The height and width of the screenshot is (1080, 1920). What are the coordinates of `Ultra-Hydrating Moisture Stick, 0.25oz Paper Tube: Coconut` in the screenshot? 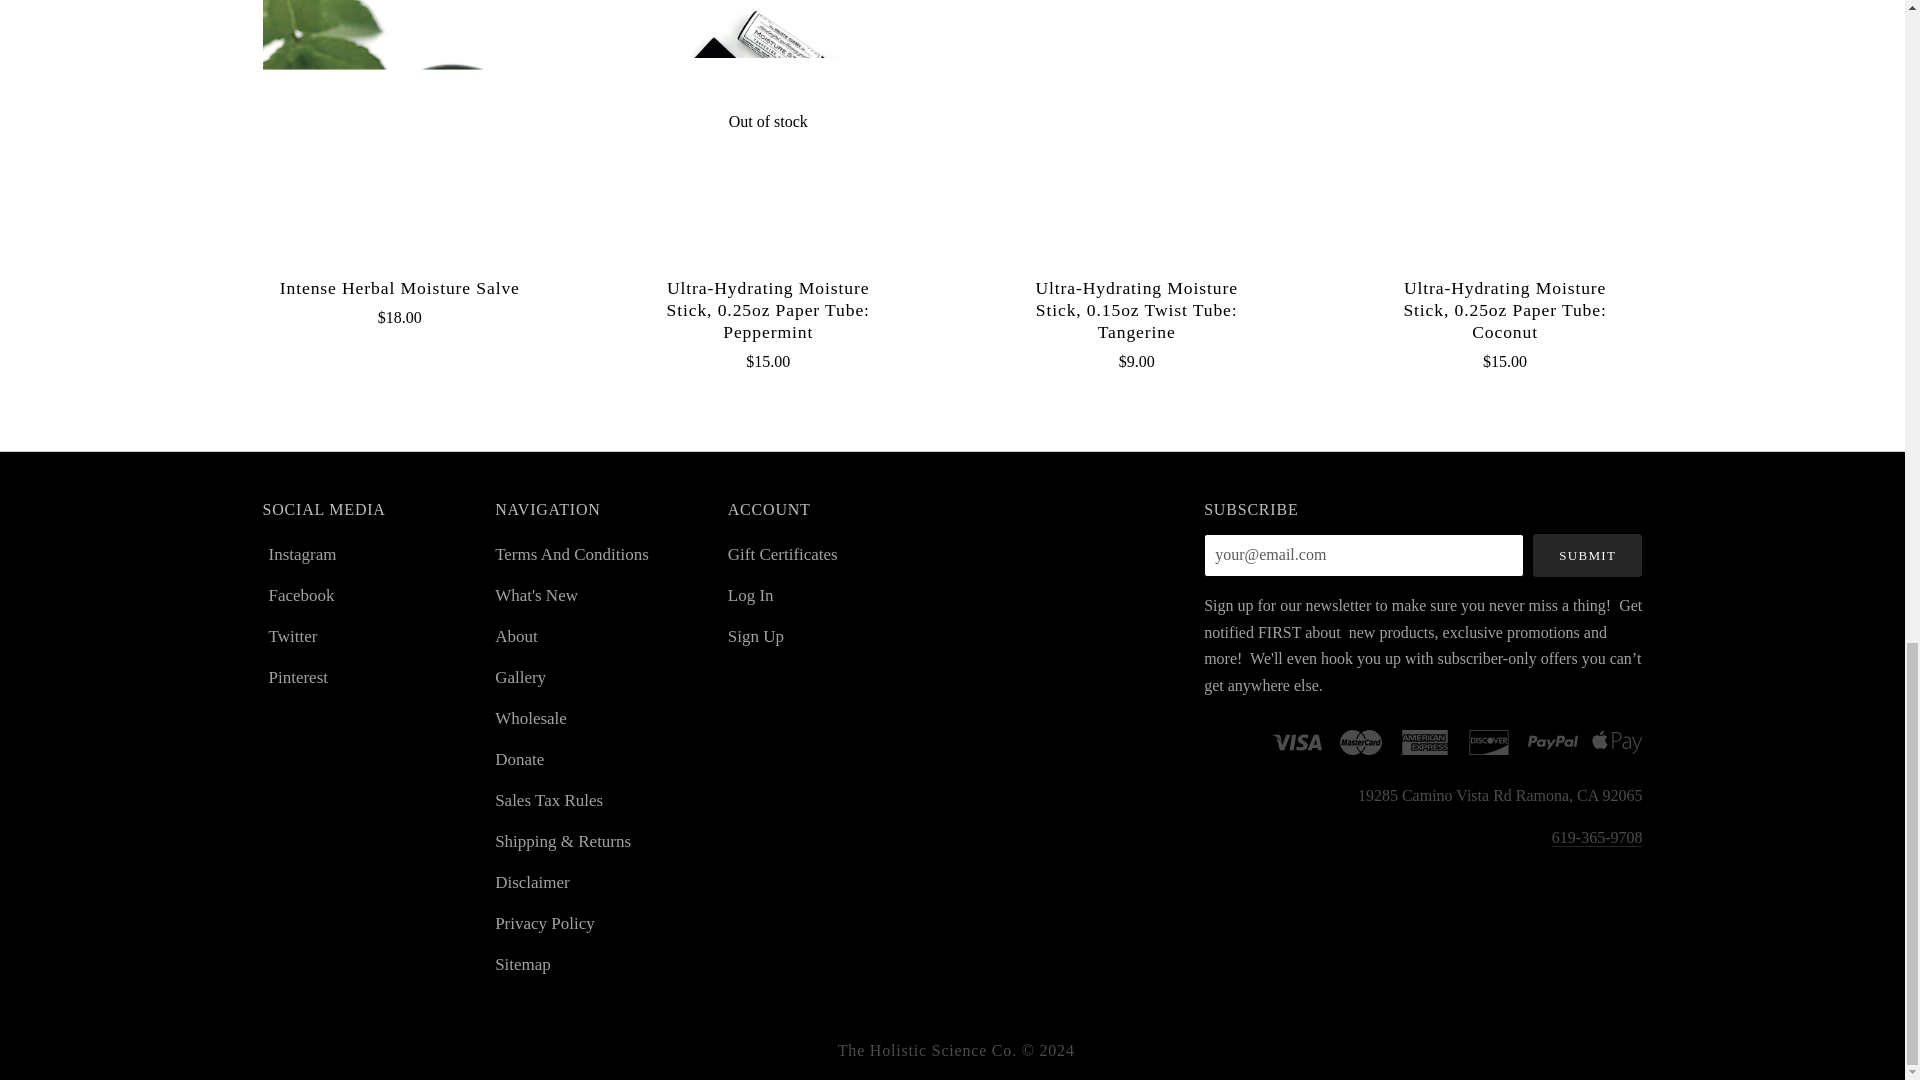 It's located at (1504, 130).